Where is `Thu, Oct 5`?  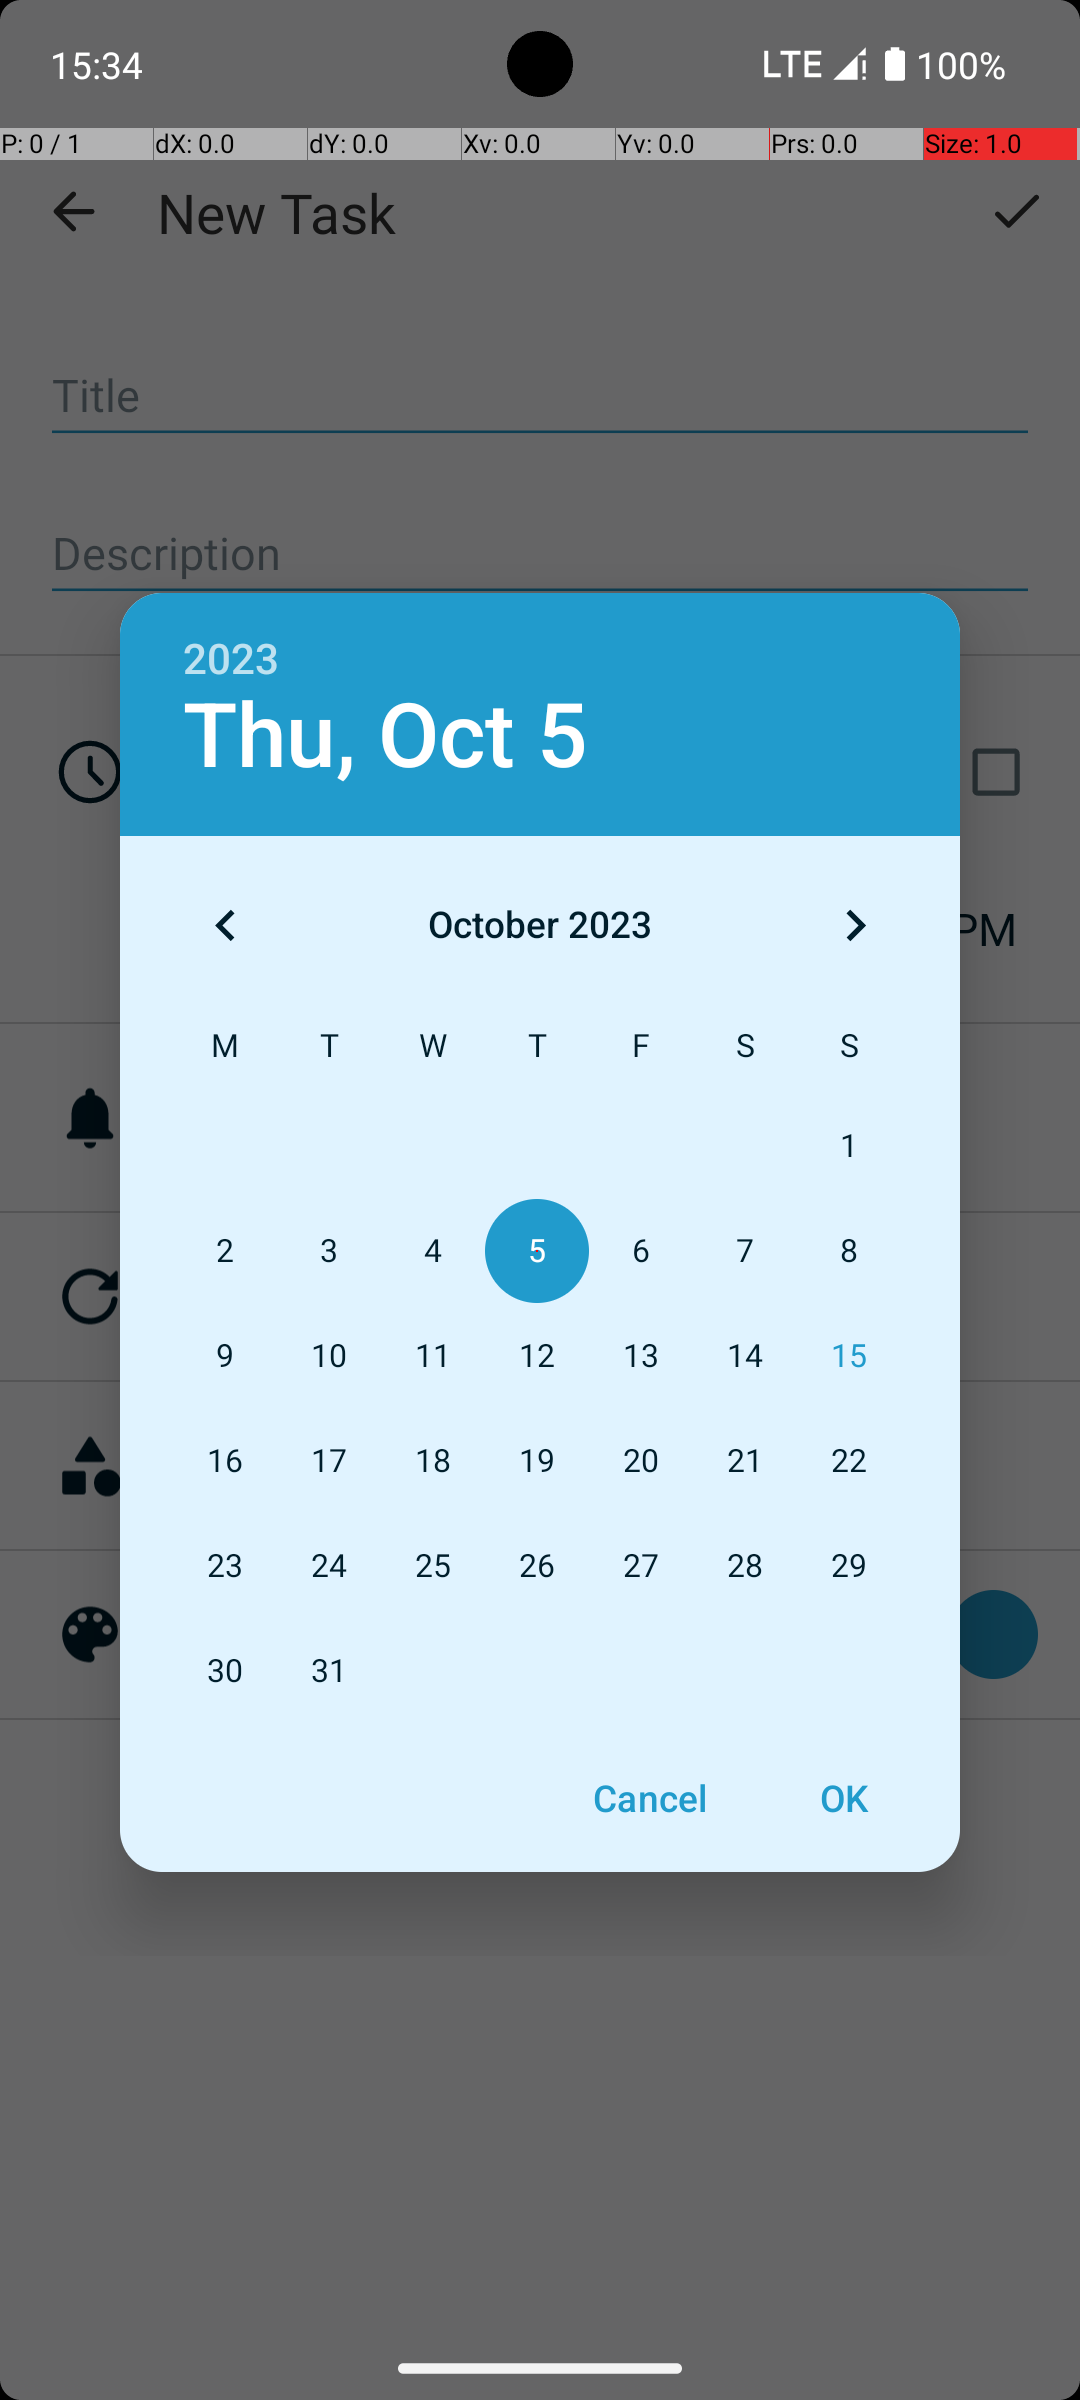 Thu, Oct 5 is located at coordinates (386, 736).